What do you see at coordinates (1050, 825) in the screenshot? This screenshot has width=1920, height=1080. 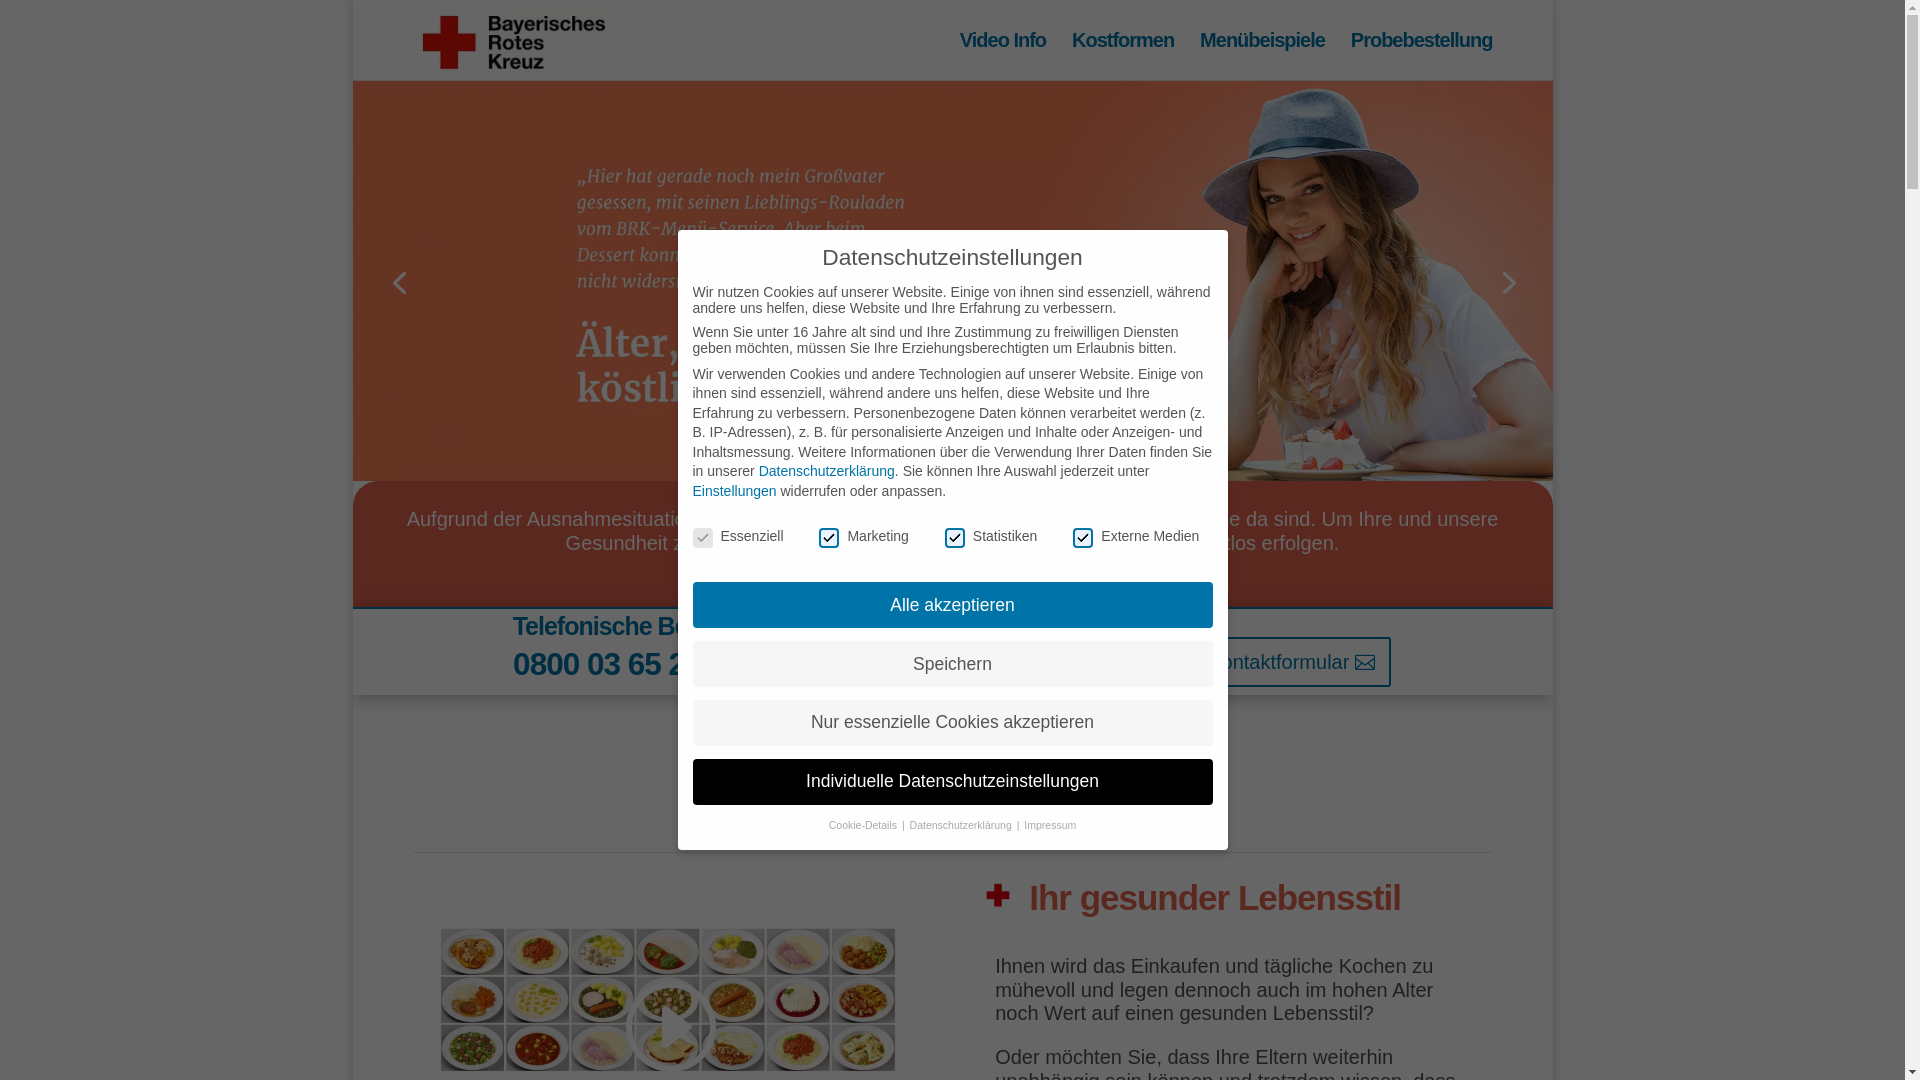 I see `Impressum` at bounding box center [1050, 825].